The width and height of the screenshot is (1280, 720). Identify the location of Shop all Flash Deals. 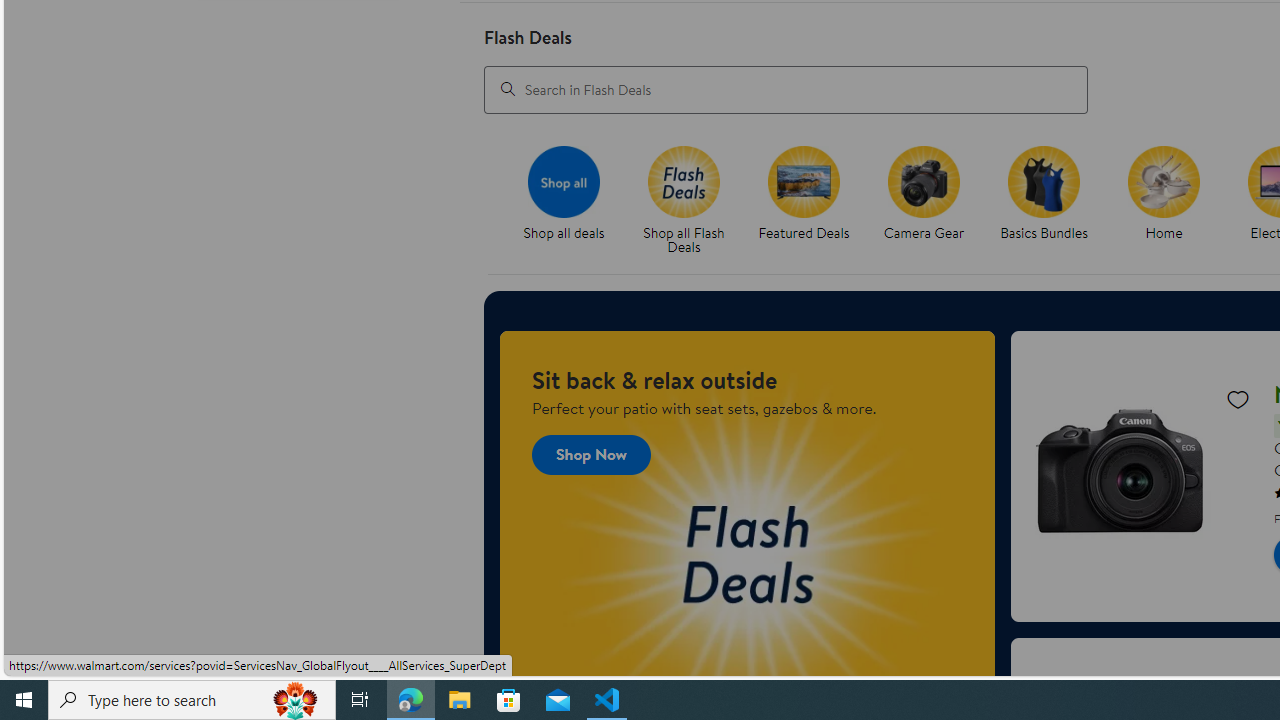
(692, 200).